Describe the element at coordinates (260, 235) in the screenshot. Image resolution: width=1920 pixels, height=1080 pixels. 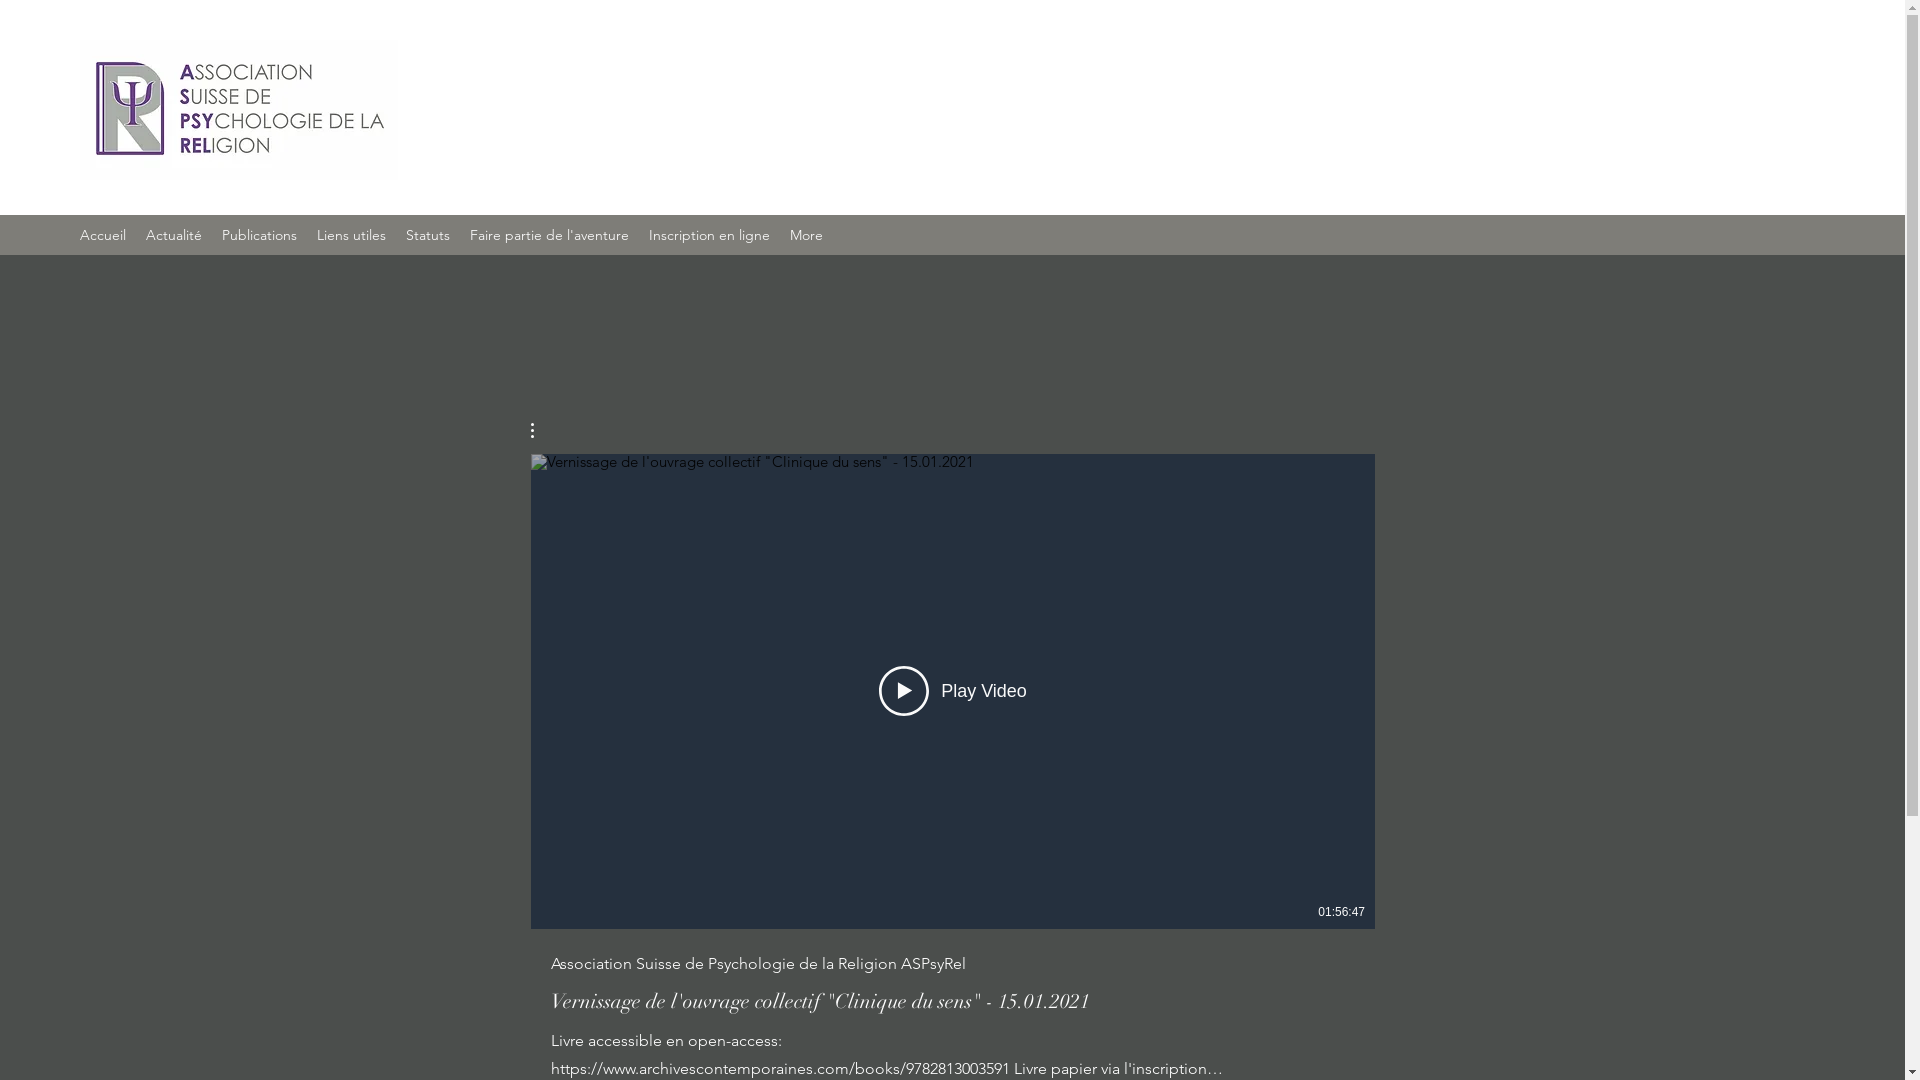
I see `Publications` at that location.